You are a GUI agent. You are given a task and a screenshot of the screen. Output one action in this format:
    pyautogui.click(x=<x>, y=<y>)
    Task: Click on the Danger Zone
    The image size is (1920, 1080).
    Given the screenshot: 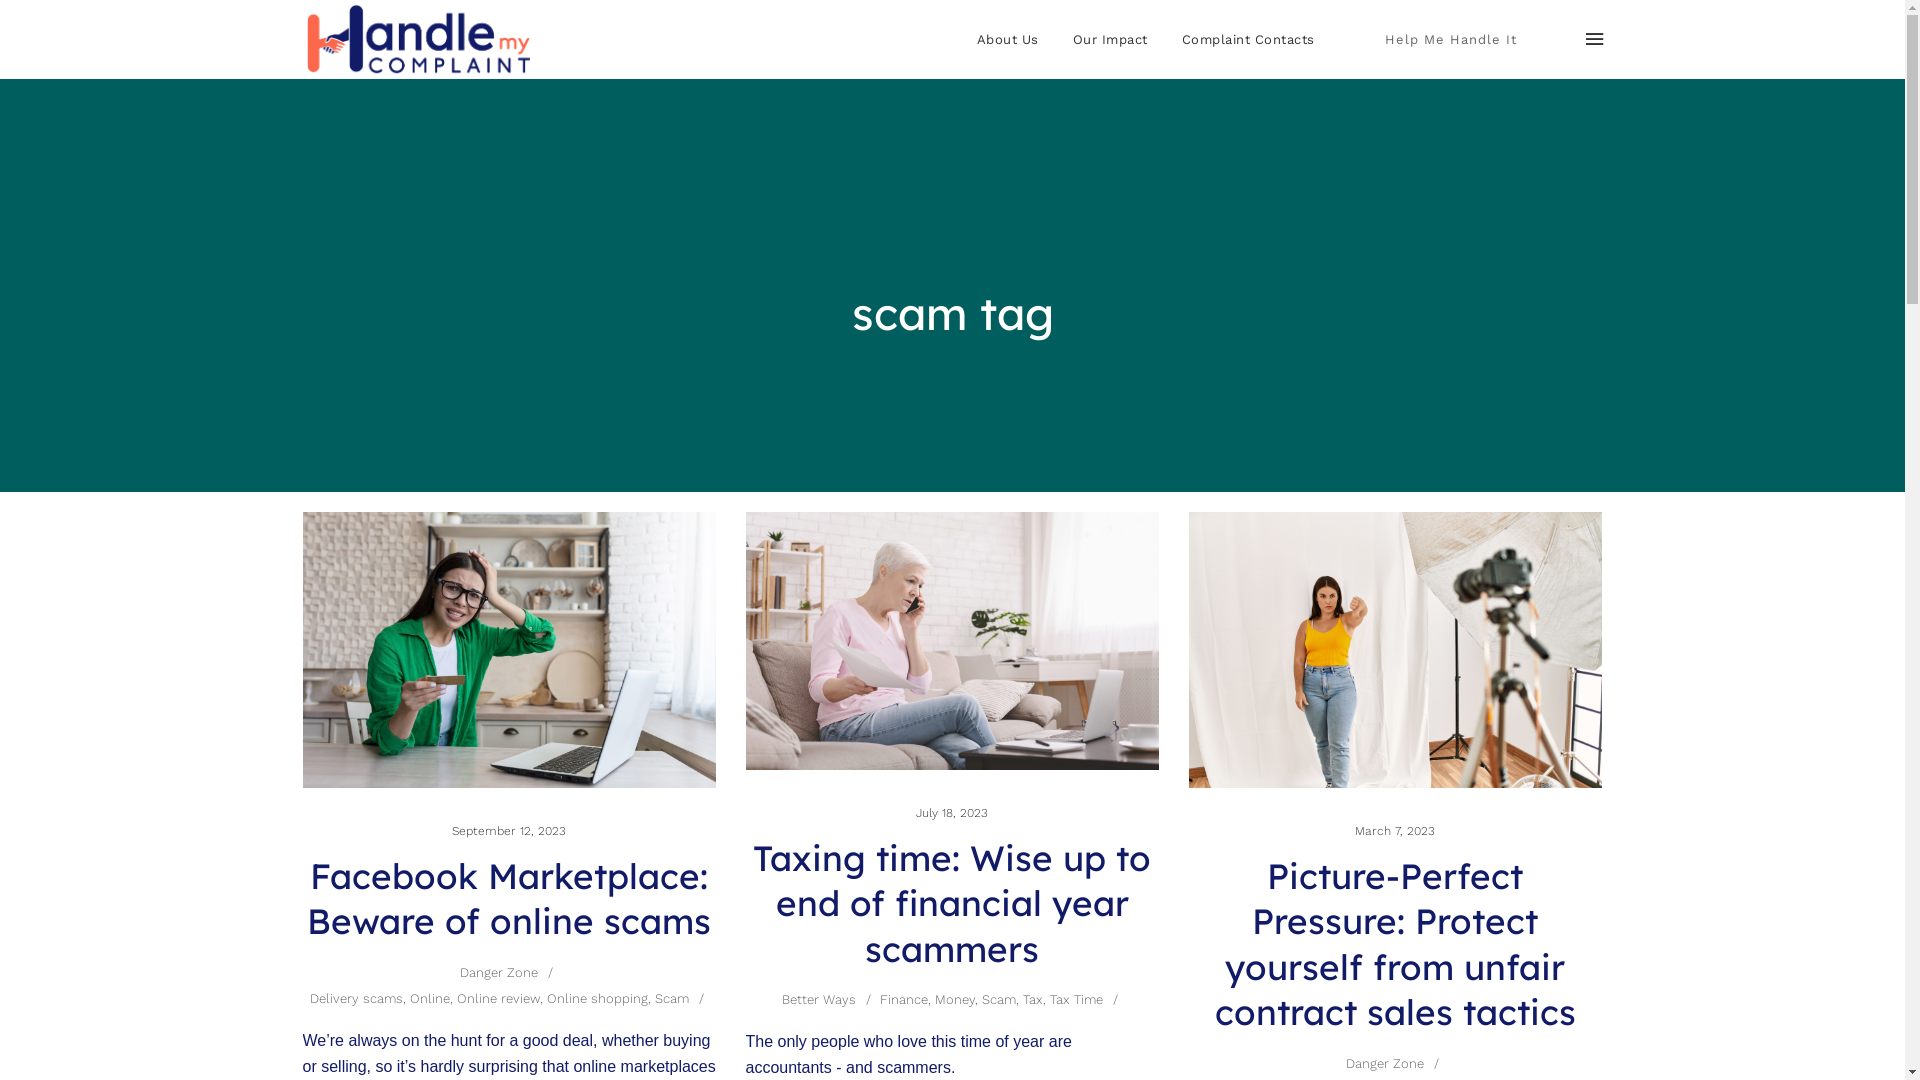 What is the action you would take?
    pyautogui.click(x=499, y=972)
    